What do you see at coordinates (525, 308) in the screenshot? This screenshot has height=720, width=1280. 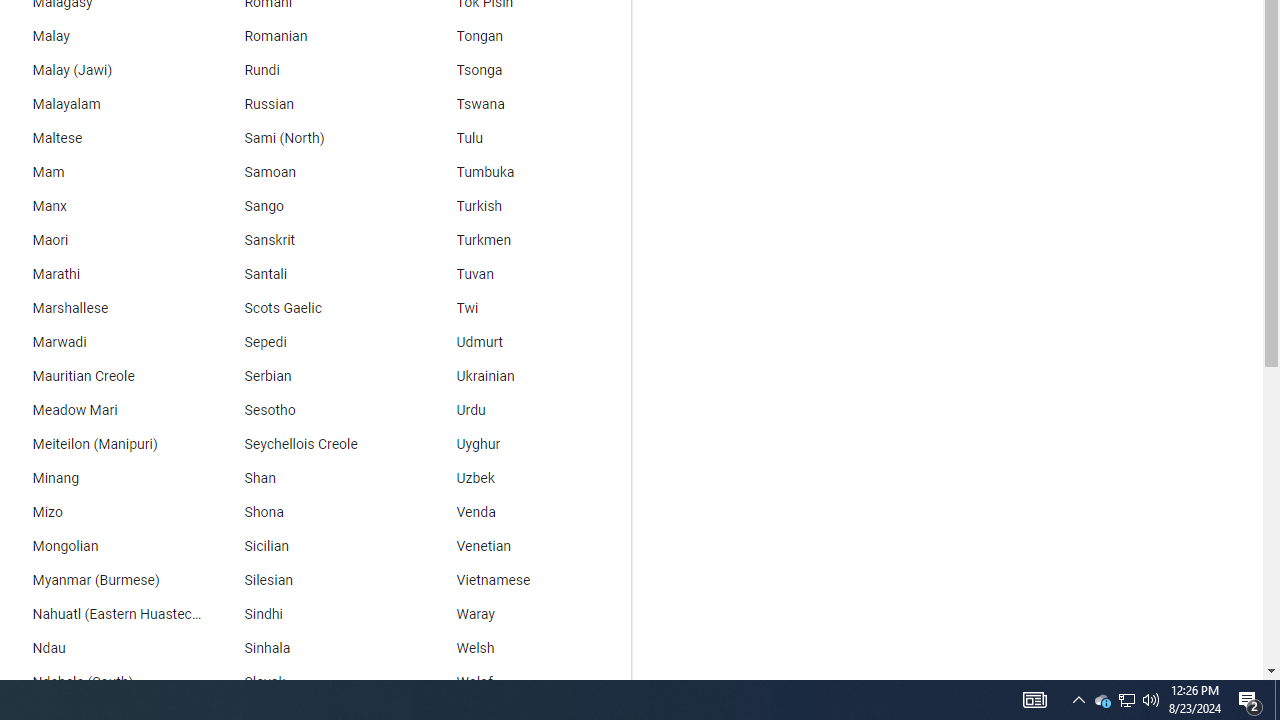 I see `Twi` at bounding box center [525, 308].